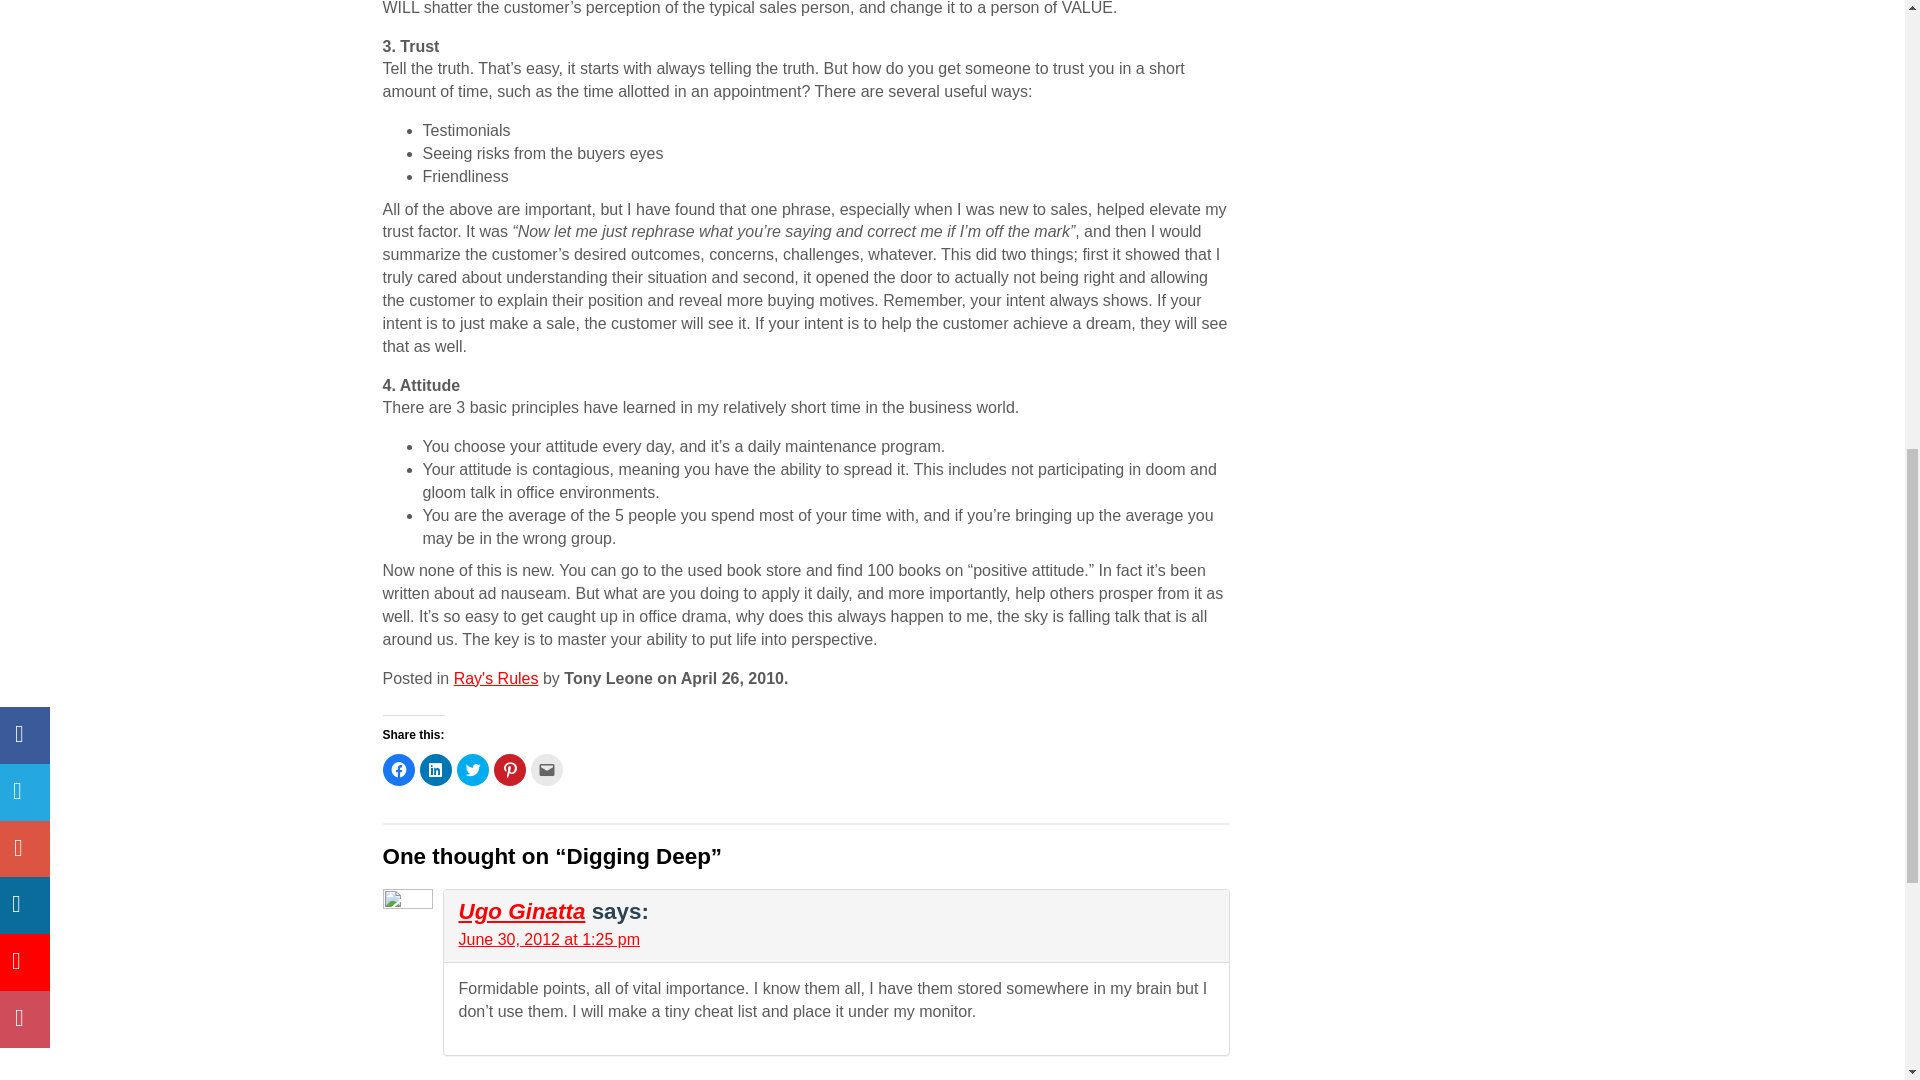  What do you see at coordinates (522, 911) in the screenshot?
I see `Ugo Ginatta` at bounding box center [522, 911].